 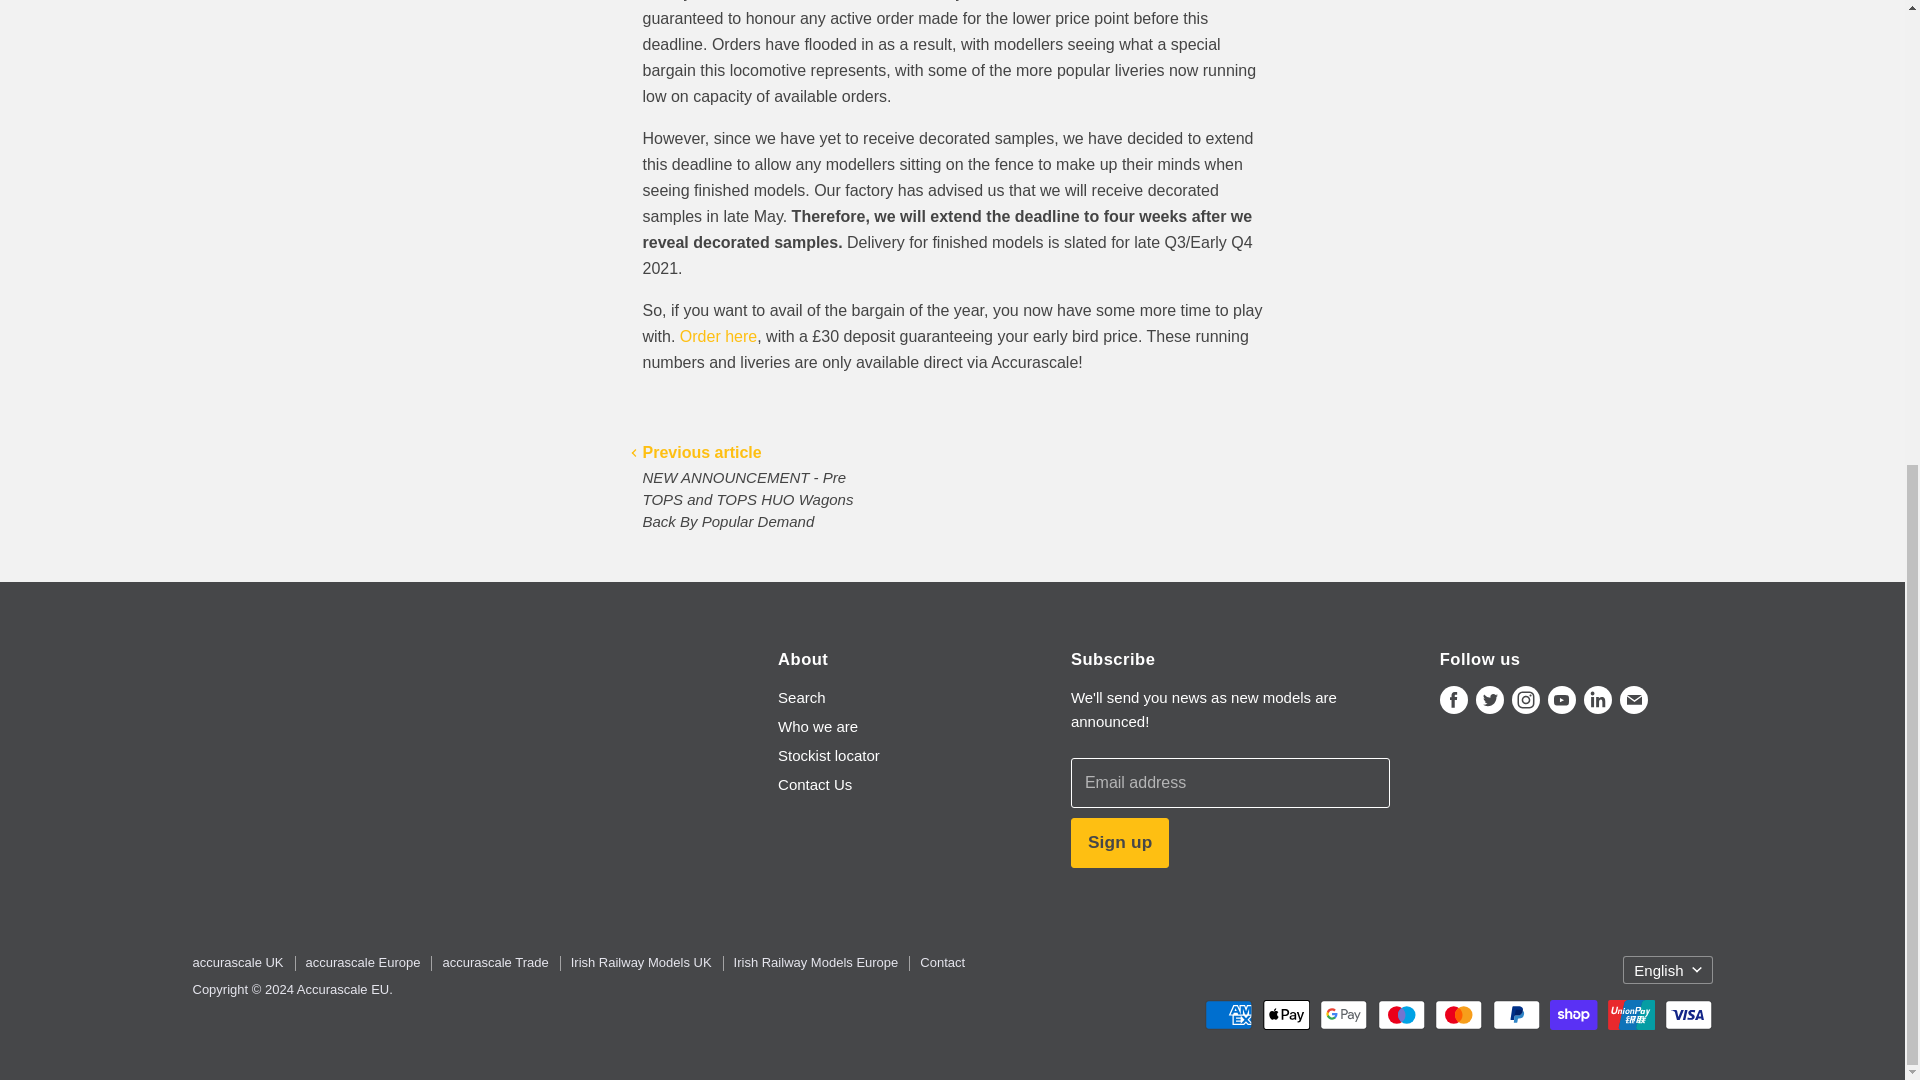 What do you see at coordinates (1525, 700) in the screenshot?
I see `Instagram` at bounding box center [1525, 700].